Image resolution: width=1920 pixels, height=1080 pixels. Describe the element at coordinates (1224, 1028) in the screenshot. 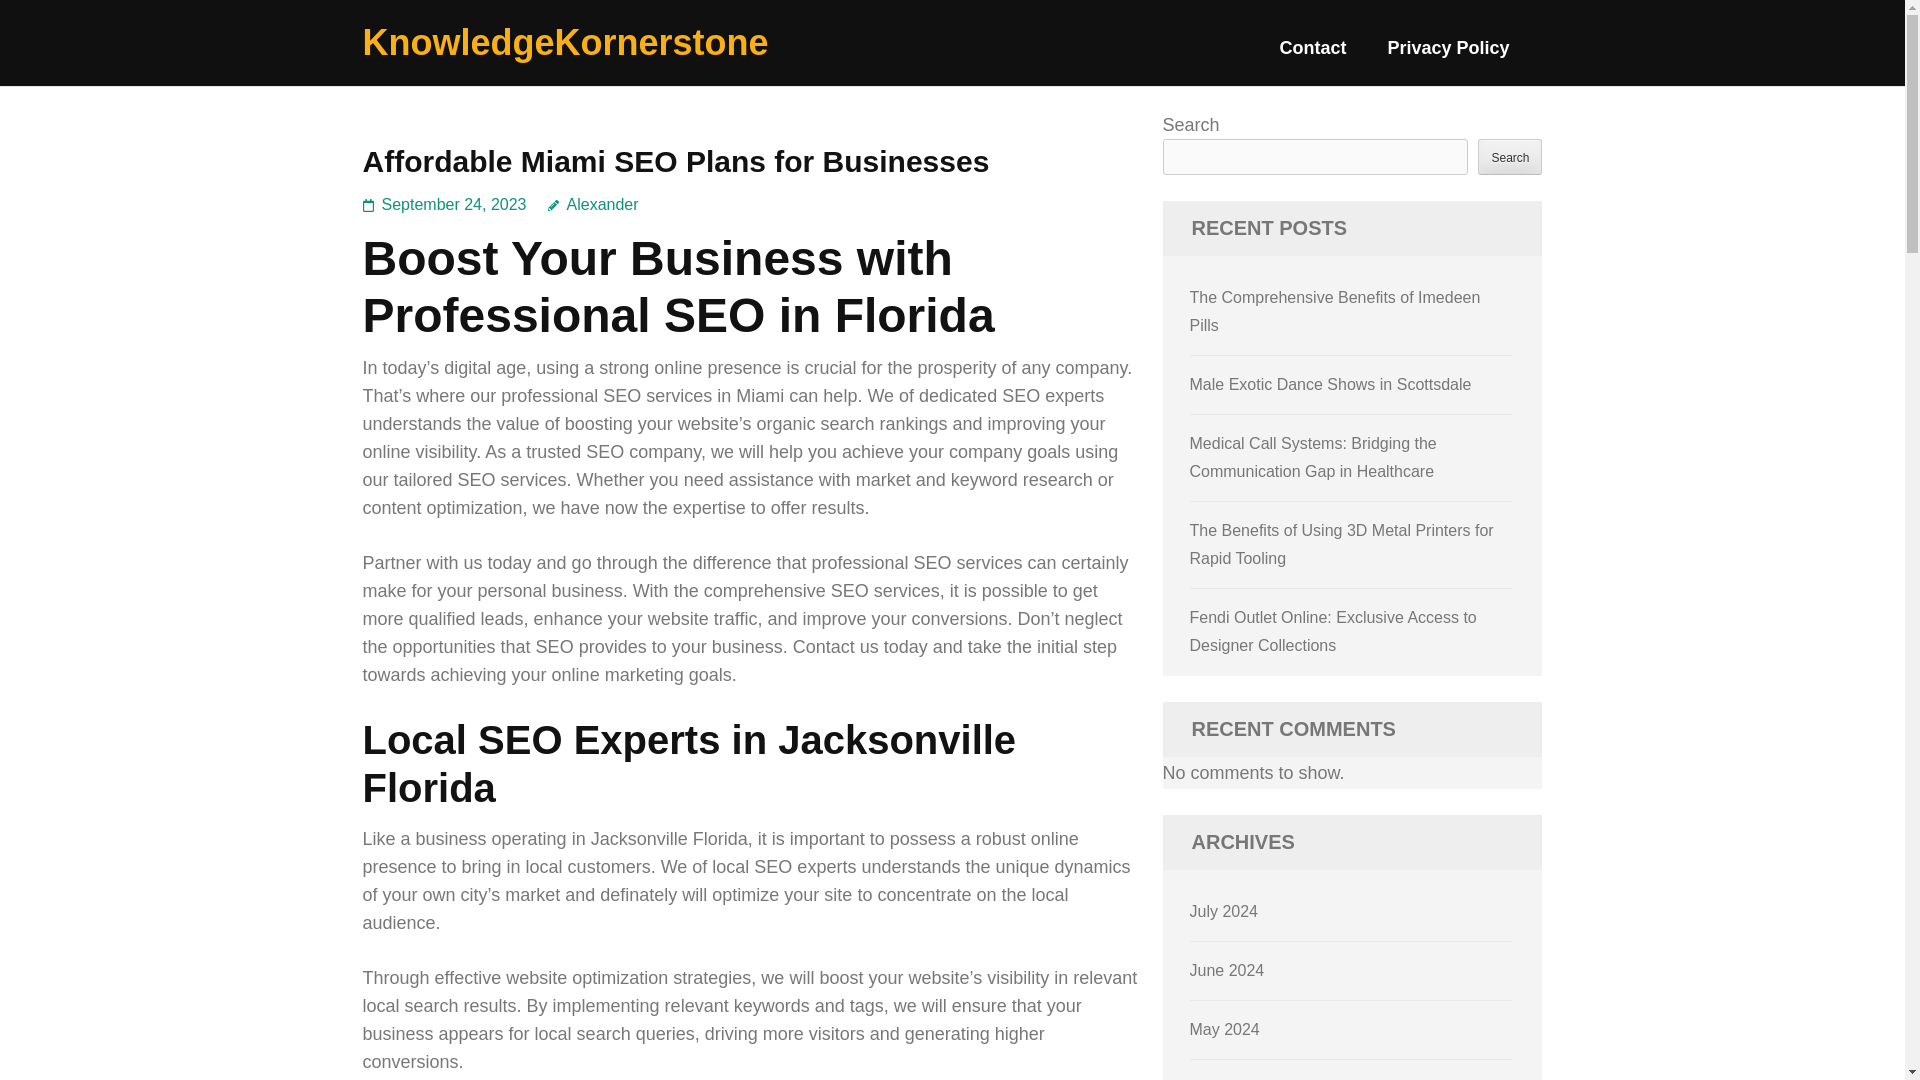

I see `May 2024` at that location.